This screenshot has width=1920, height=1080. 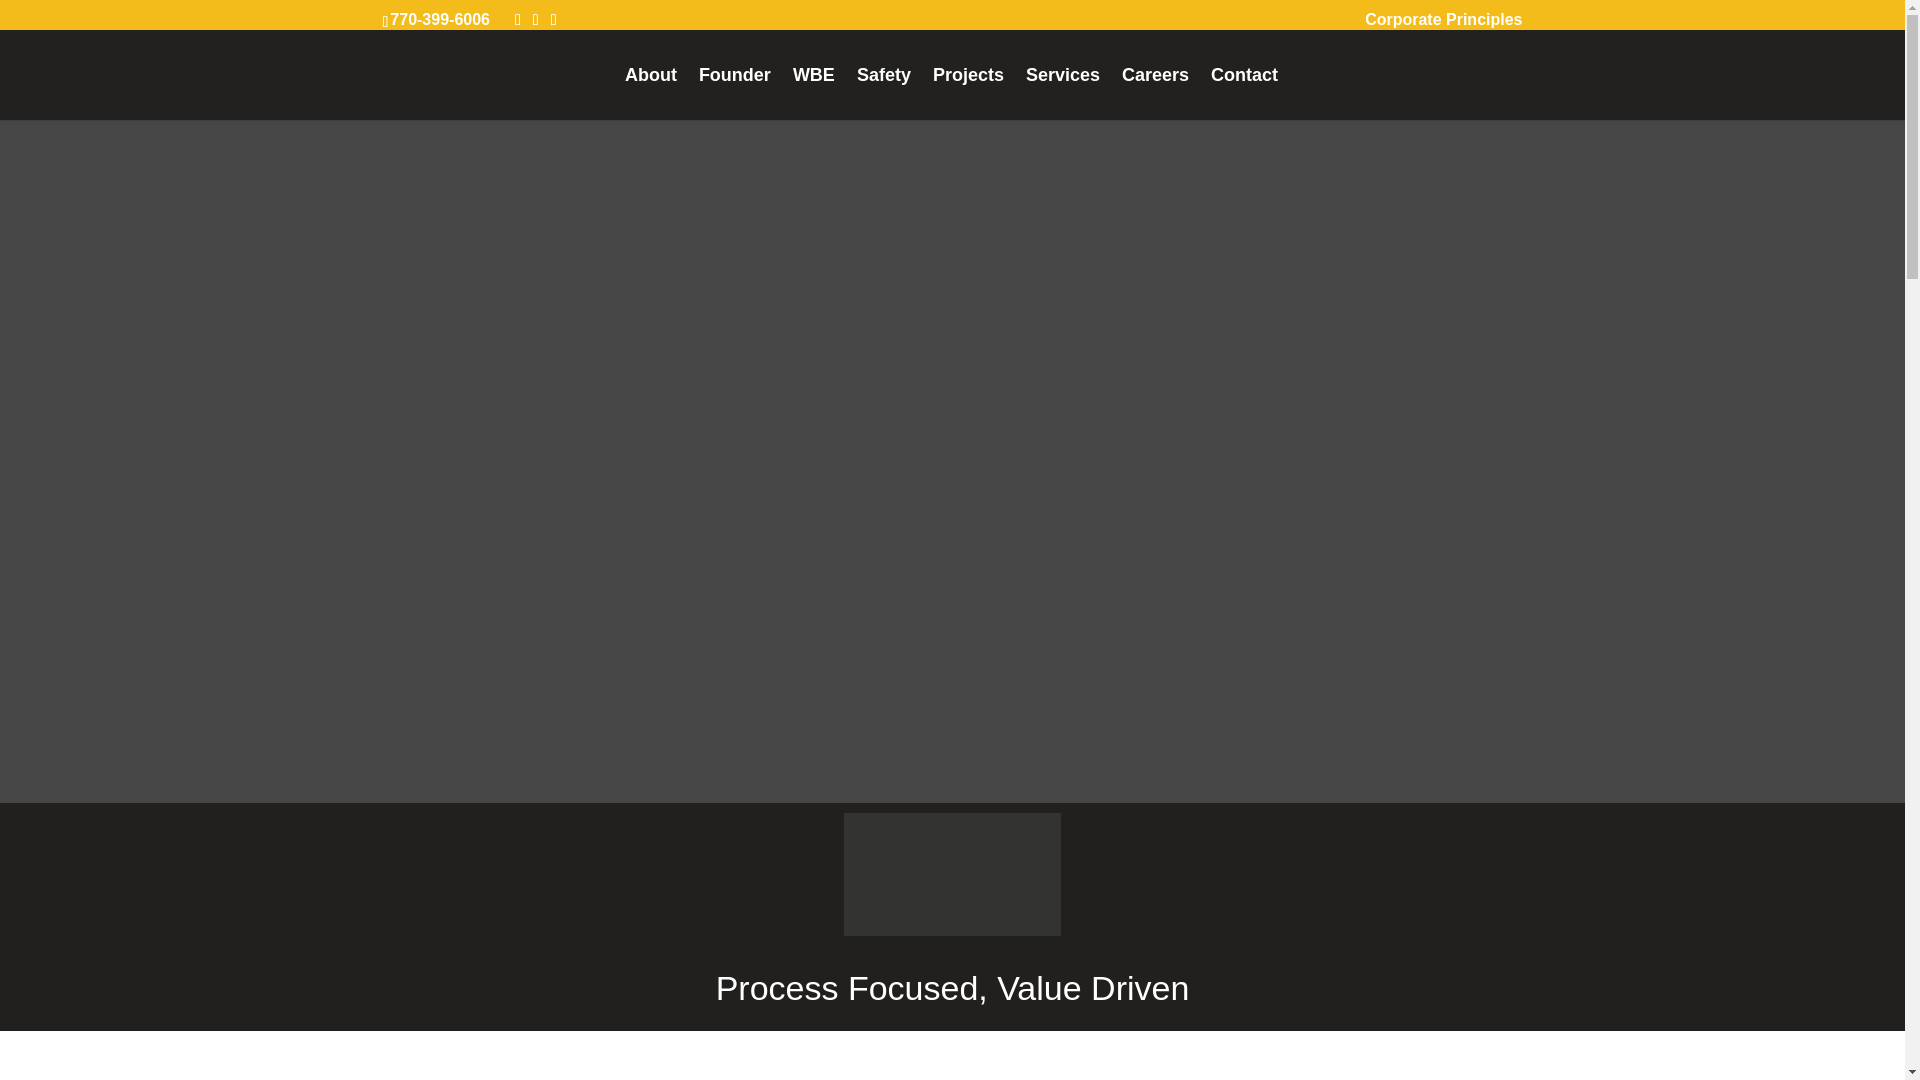 What do you see at coordinates (1062, 94) in the screenshot?
I see `Services` at bounding box center [1062, 94].